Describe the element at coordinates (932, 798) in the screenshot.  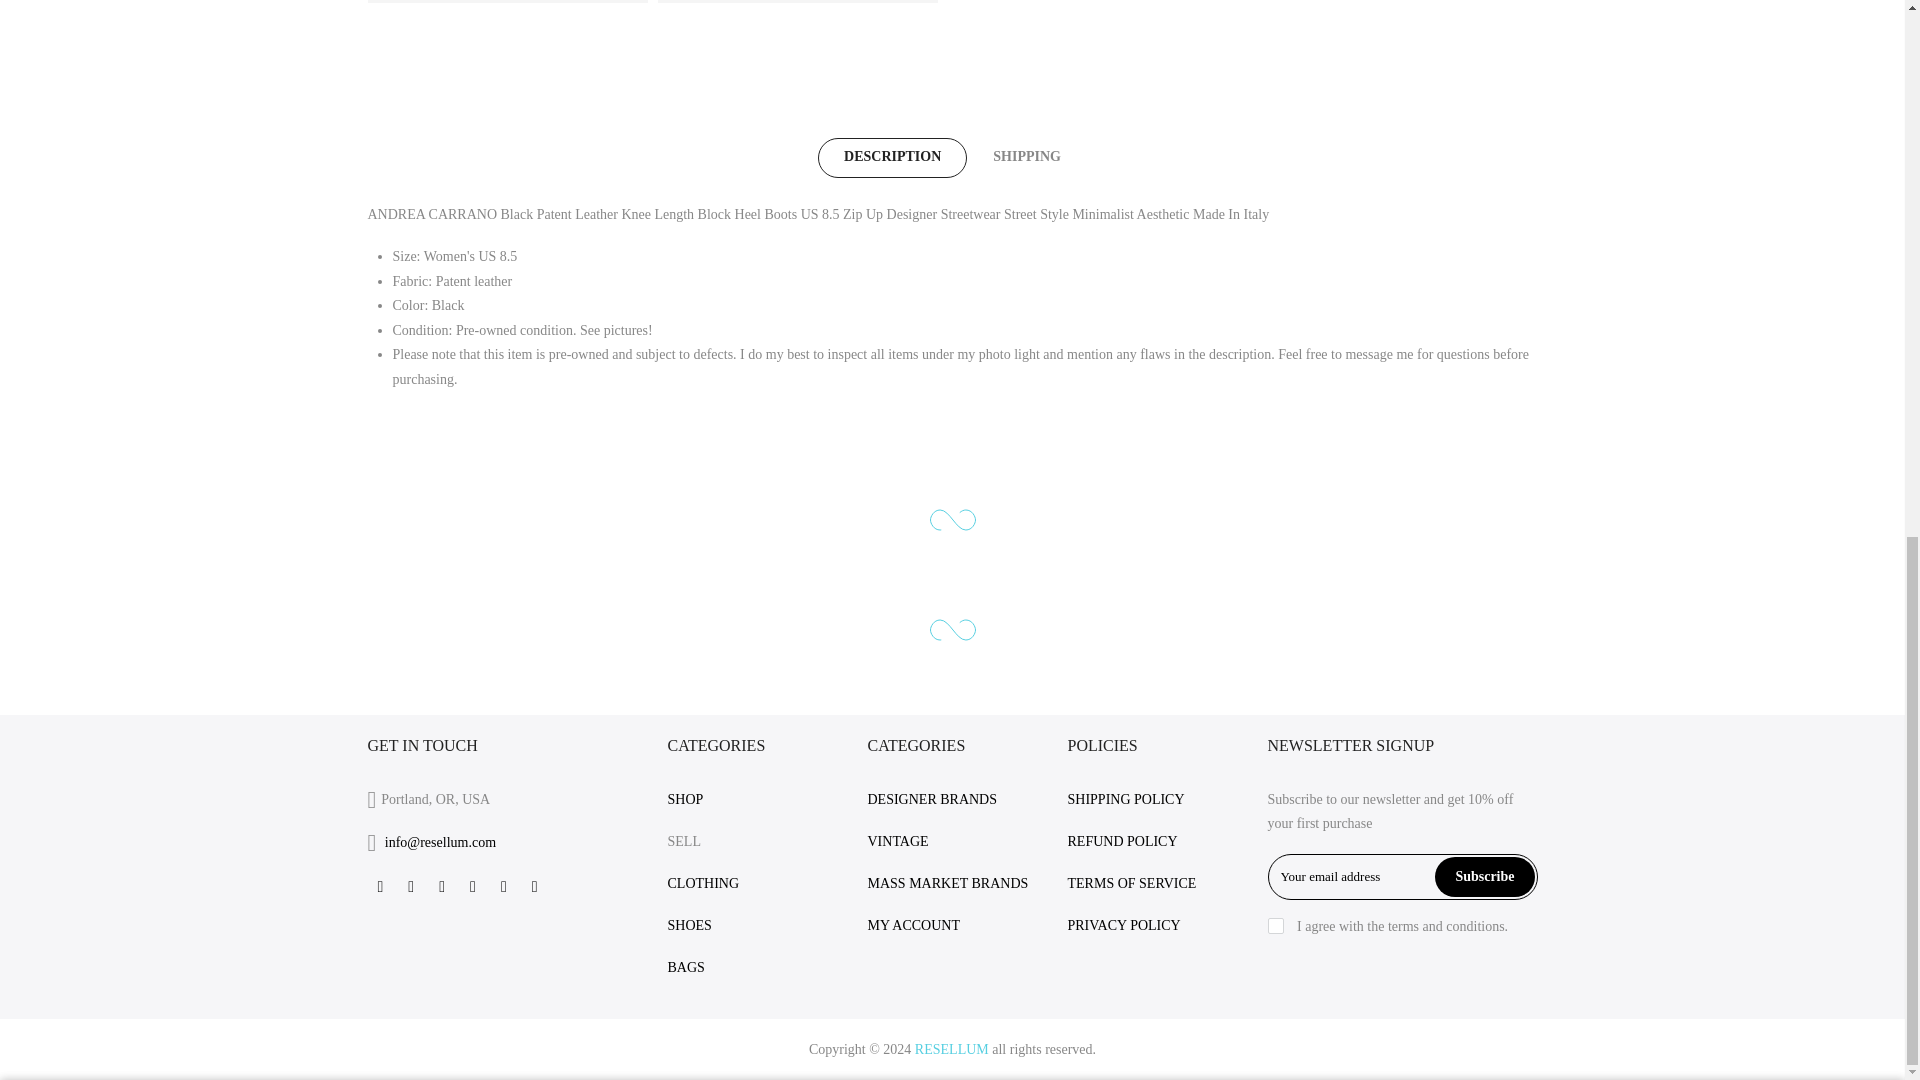
I see `DESIGNER BRANDS` at that location.